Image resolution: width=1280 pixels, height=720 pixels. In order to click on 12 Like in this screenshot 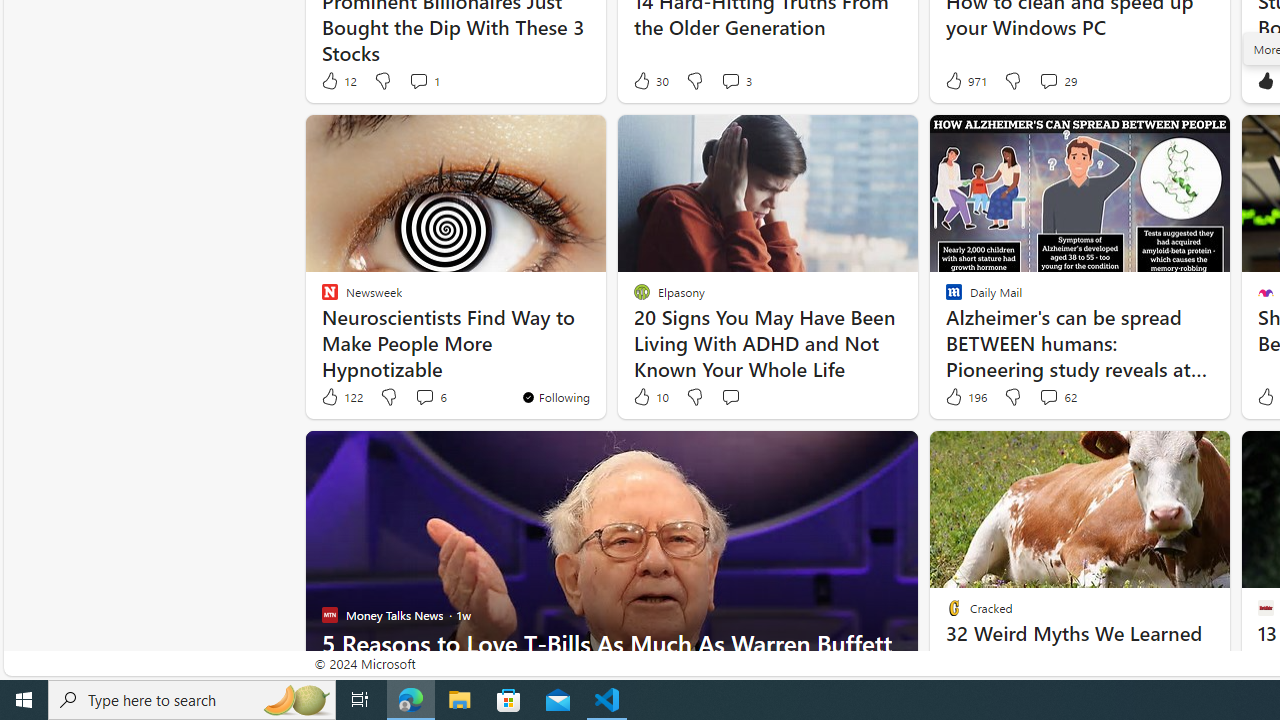, I will do `click(338, 80)`.